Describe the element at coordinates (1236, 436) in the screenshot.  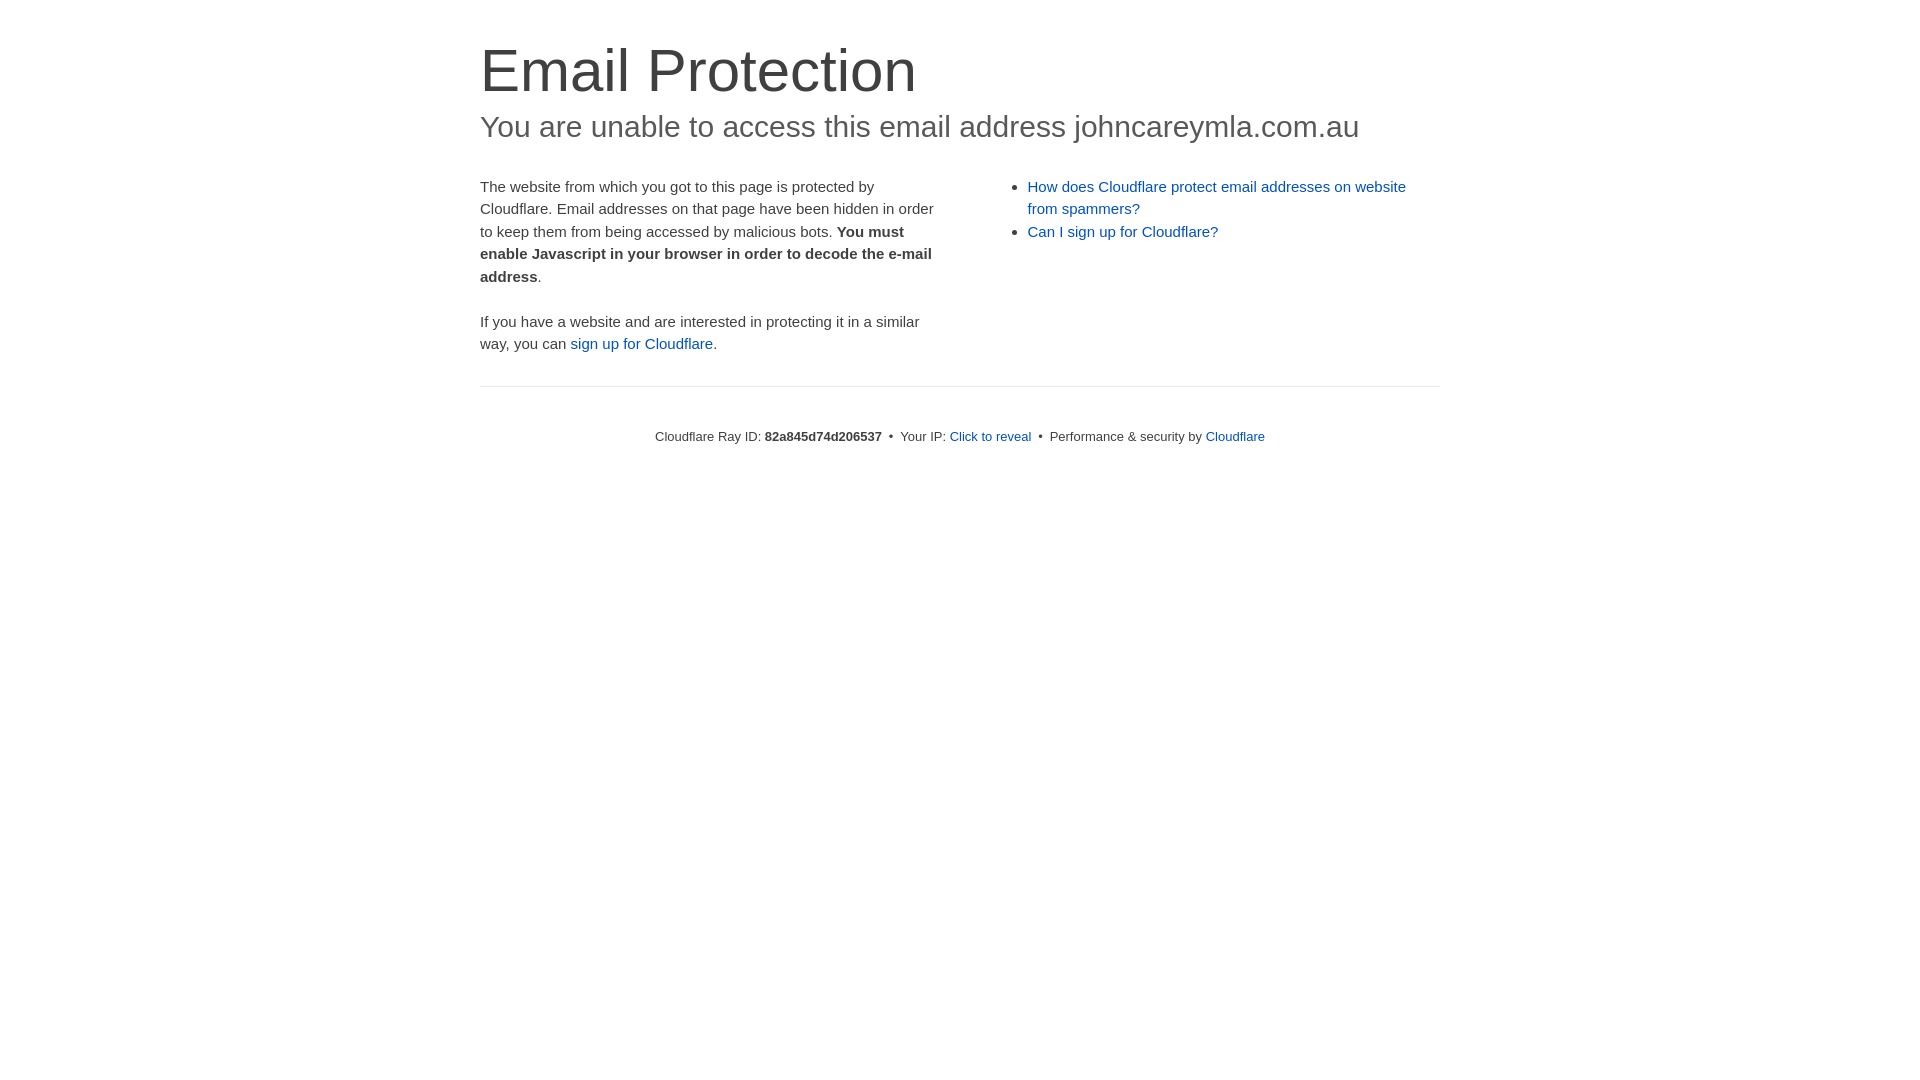
I see `Cloudflare` at that location.